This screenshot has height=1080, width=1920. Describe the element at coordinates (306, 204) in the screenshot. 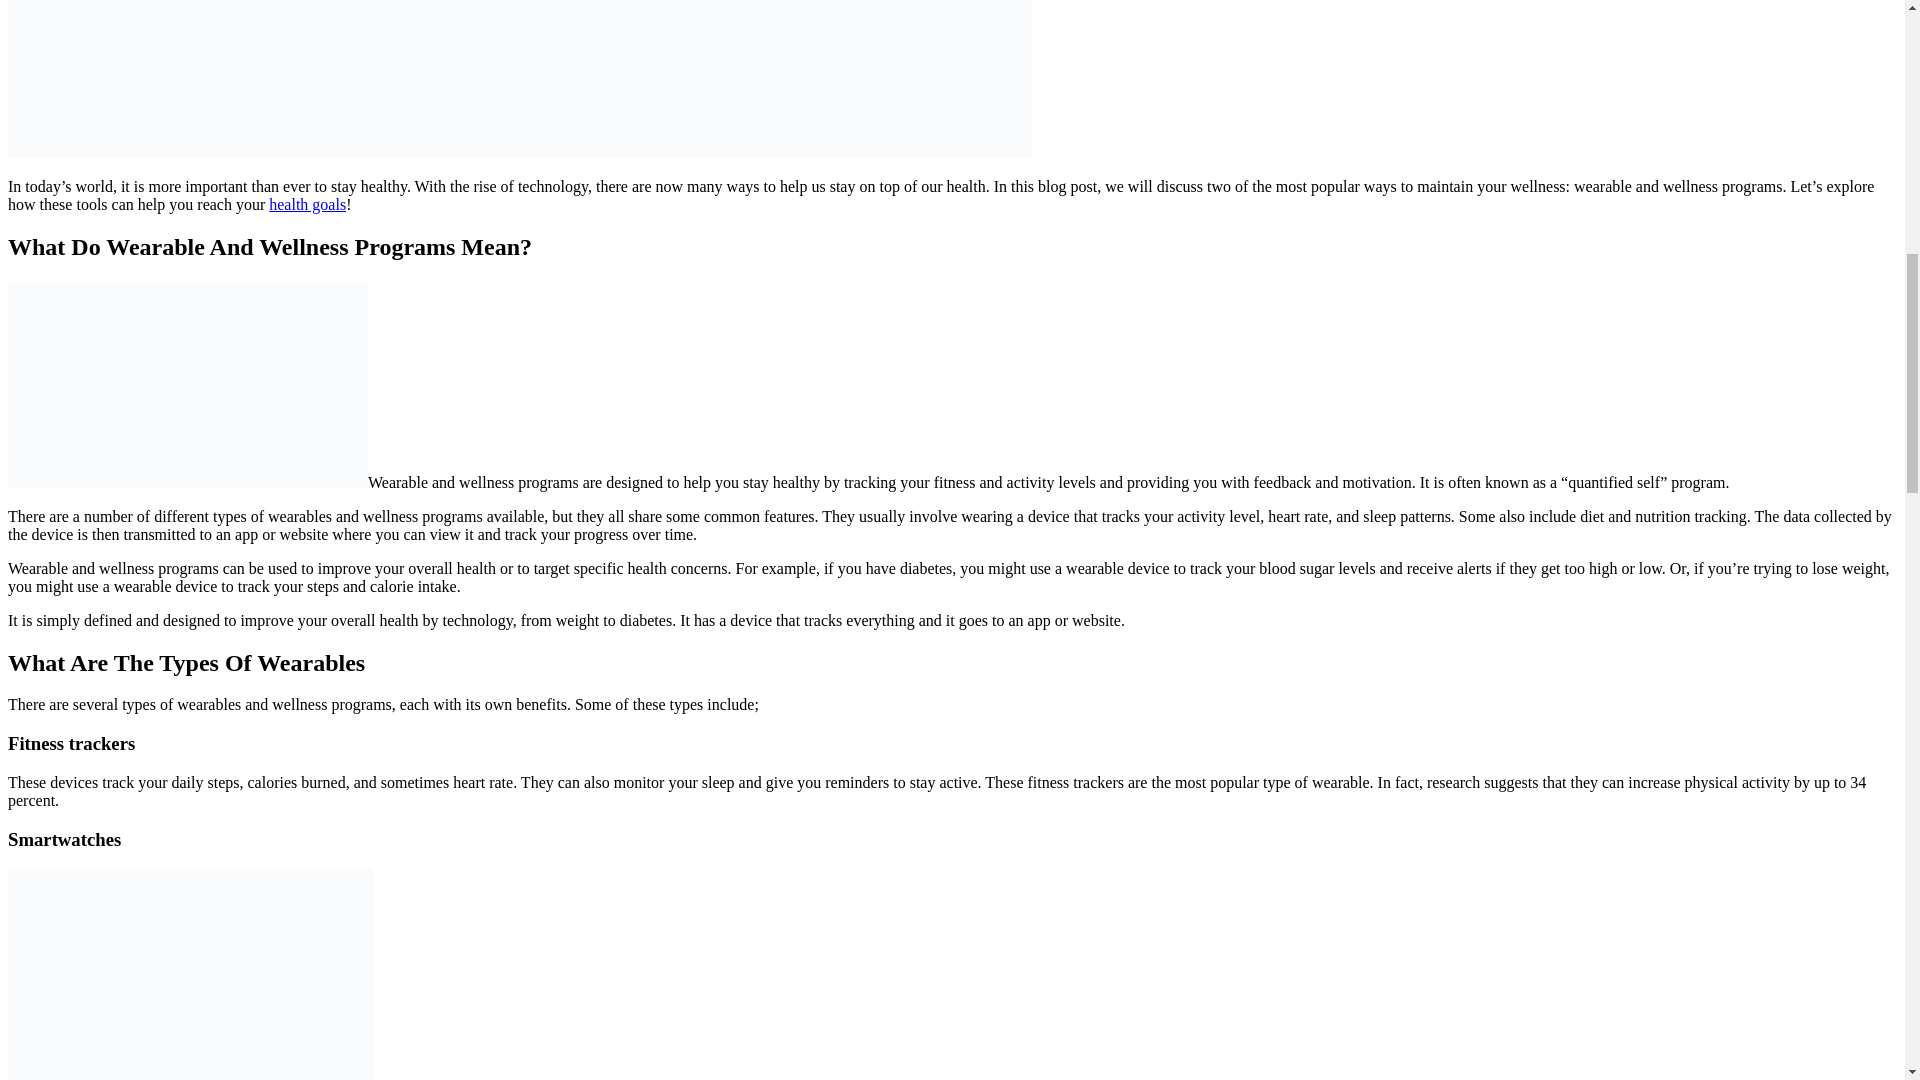

I see `health goals` at that location.